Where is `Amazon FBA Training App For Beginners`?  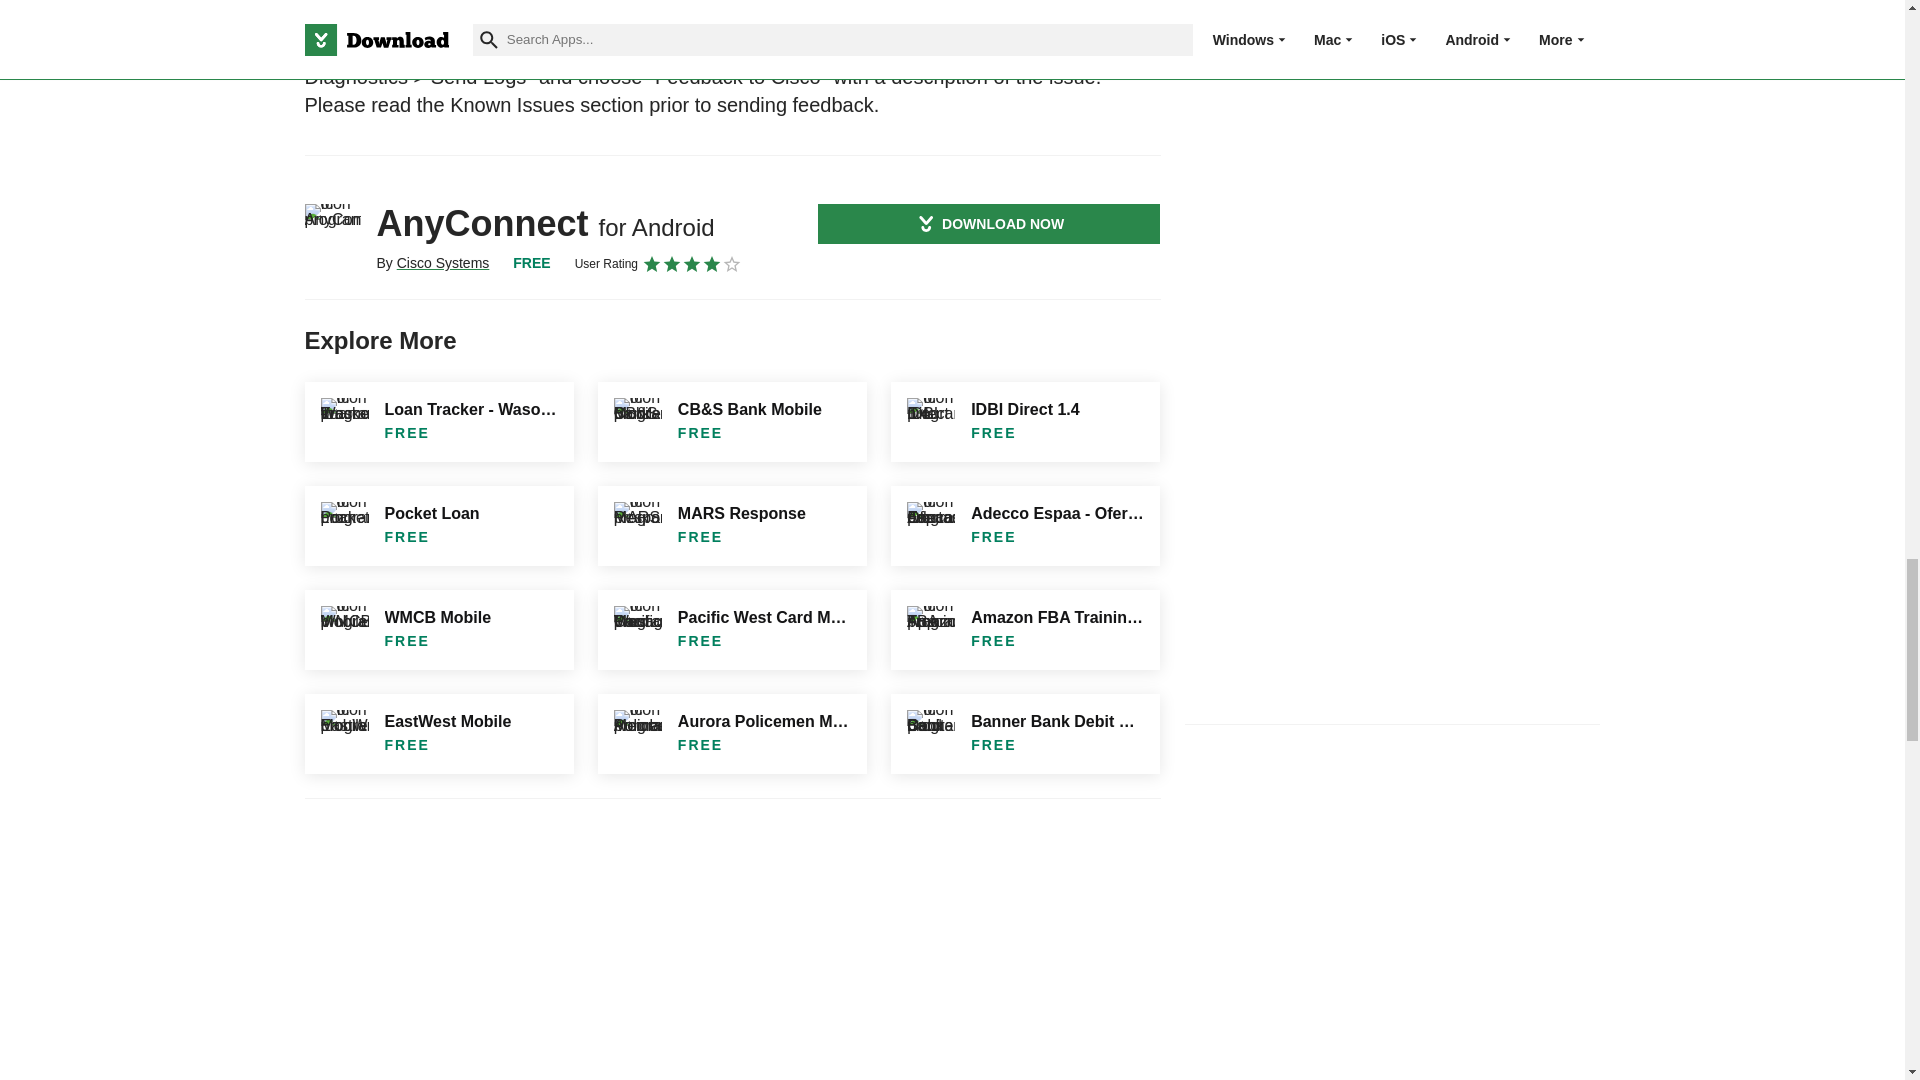
Amazon FBA Training App For Beginners is located at coordinates (1024, 629).